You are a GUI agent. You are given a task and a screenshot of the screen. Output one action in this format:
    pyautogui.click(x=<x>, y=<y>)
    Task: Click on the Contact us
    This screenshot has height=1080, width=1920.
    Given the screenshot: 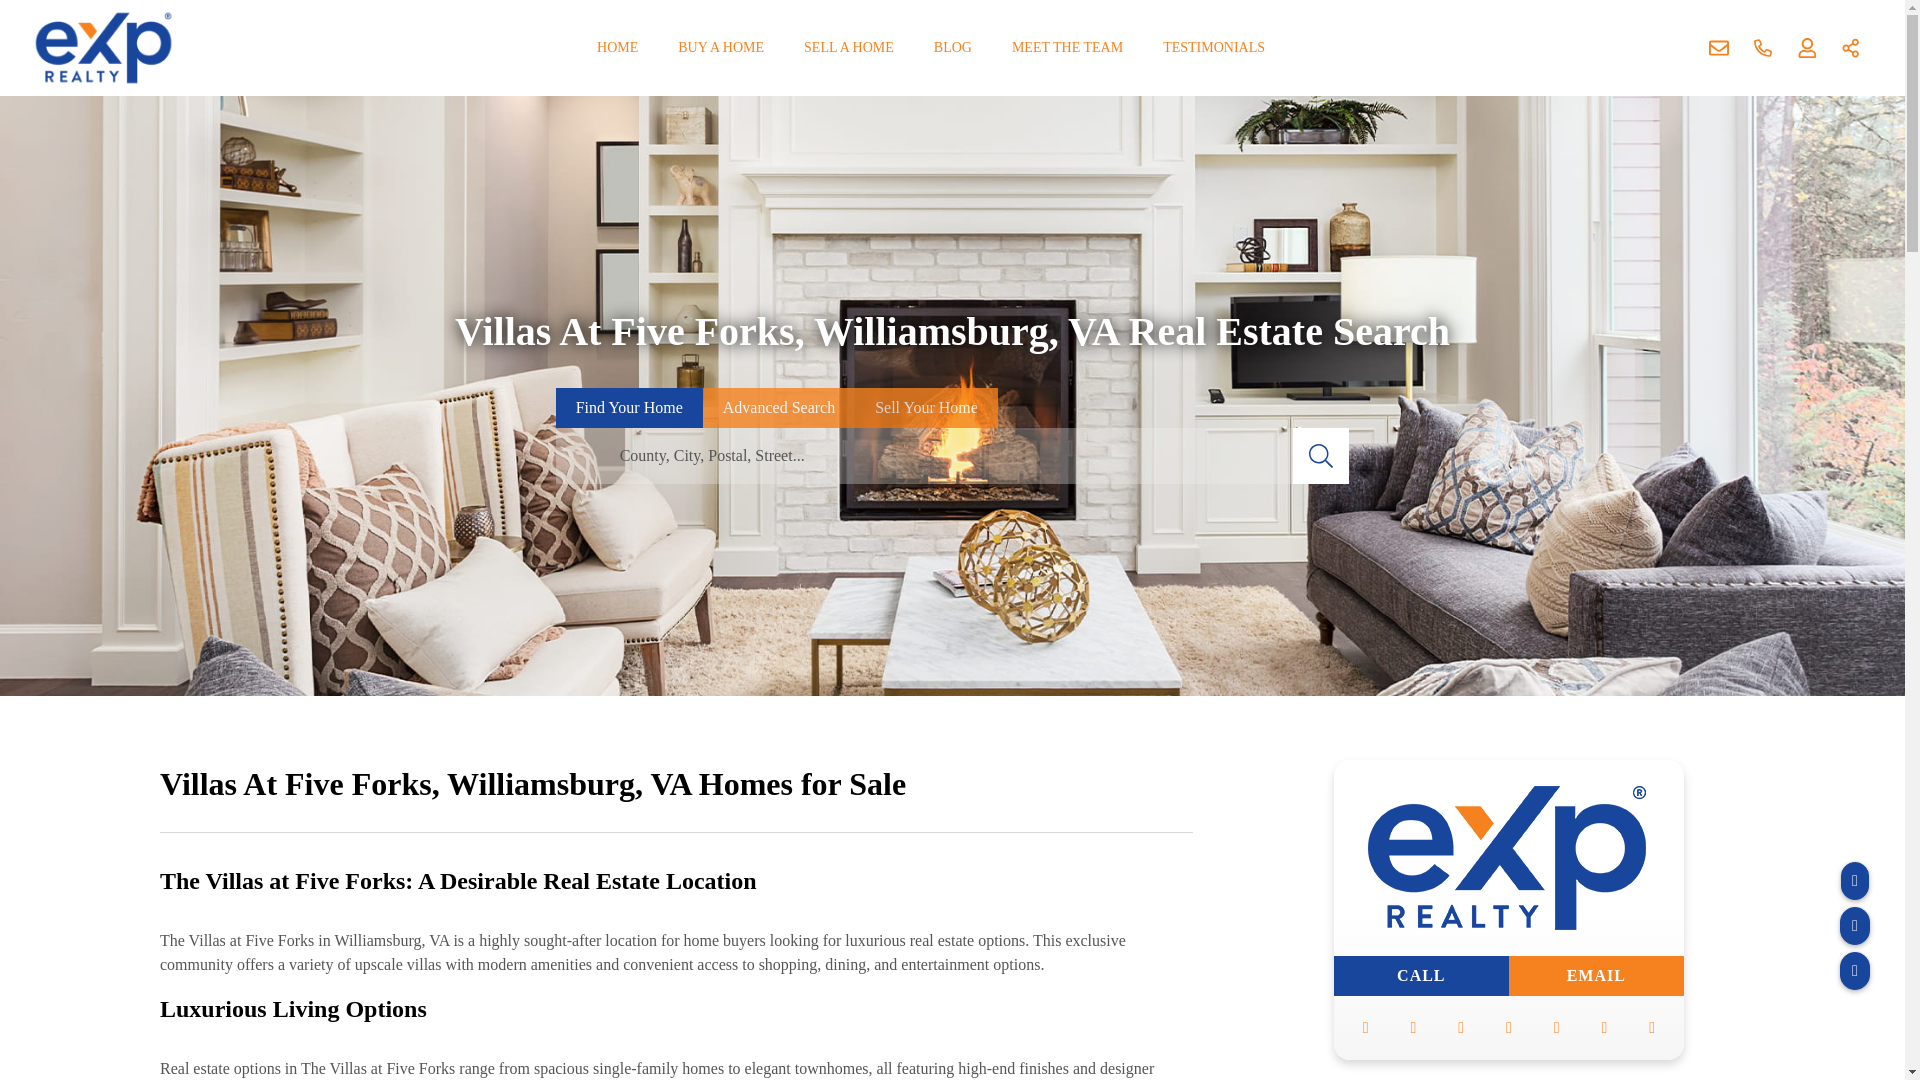 What is the action you would take?
    pyautogui.click(x=1719, y=48)
    